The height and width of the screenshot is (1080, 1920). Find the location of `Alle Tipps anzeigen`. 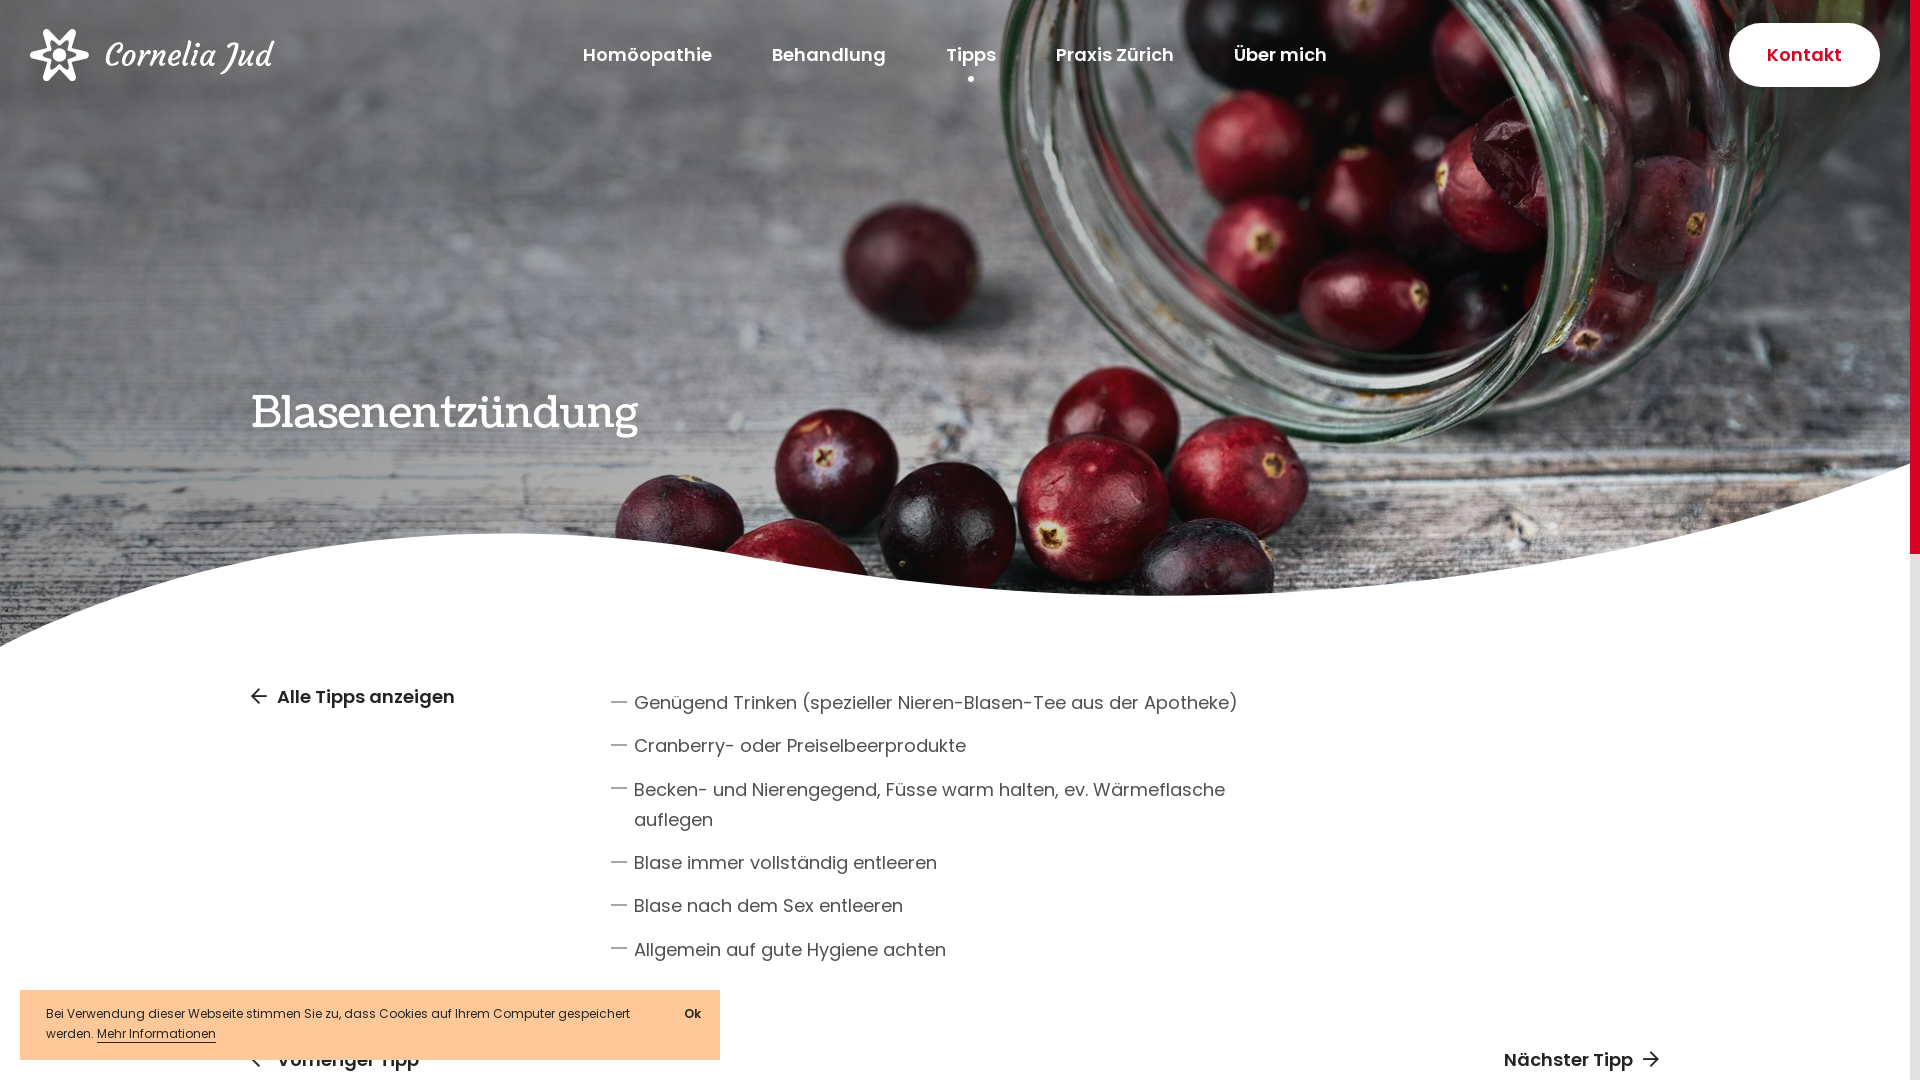

Alle Tipps anzeigen is located at coordinates (353, 697).